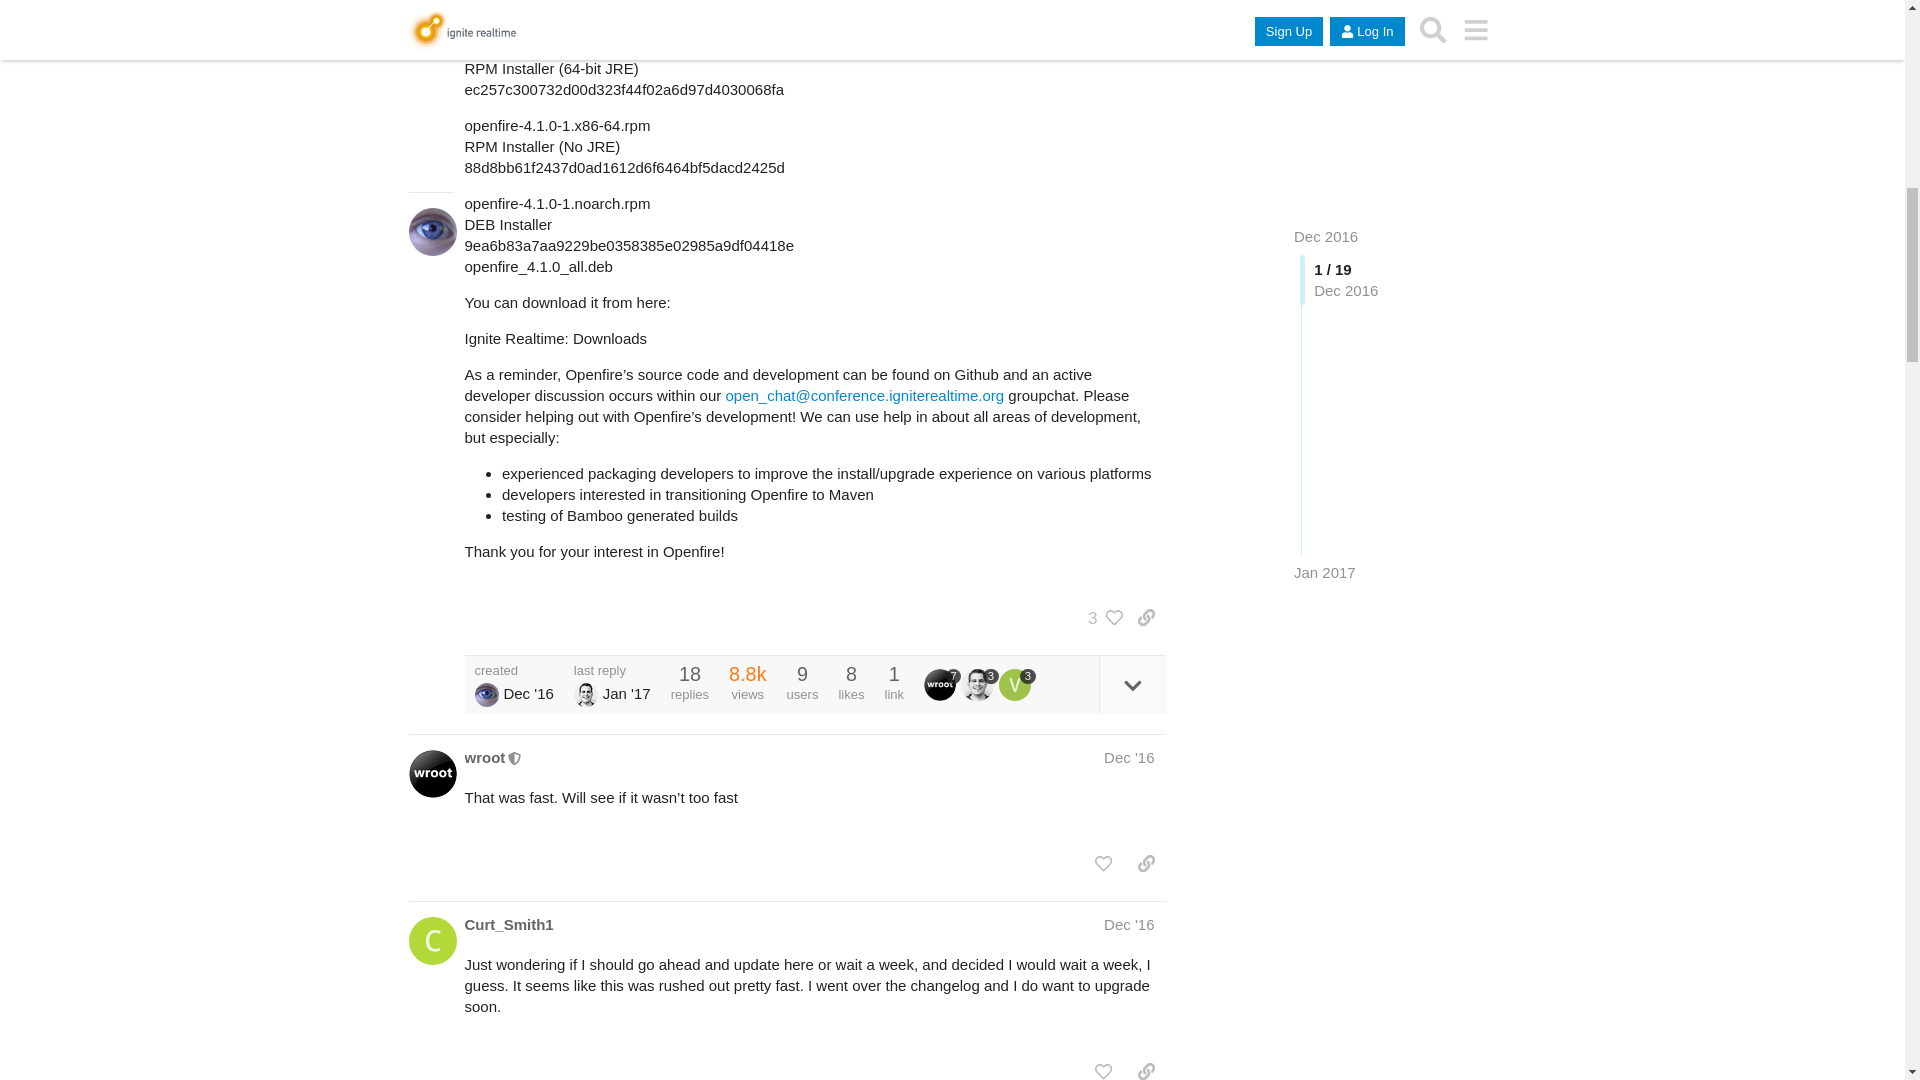 Image resolution: width=1920 pixels, height=1080 pixels. I want to click on Jan 2, 2017 7:47 pm, so click(626, 693).